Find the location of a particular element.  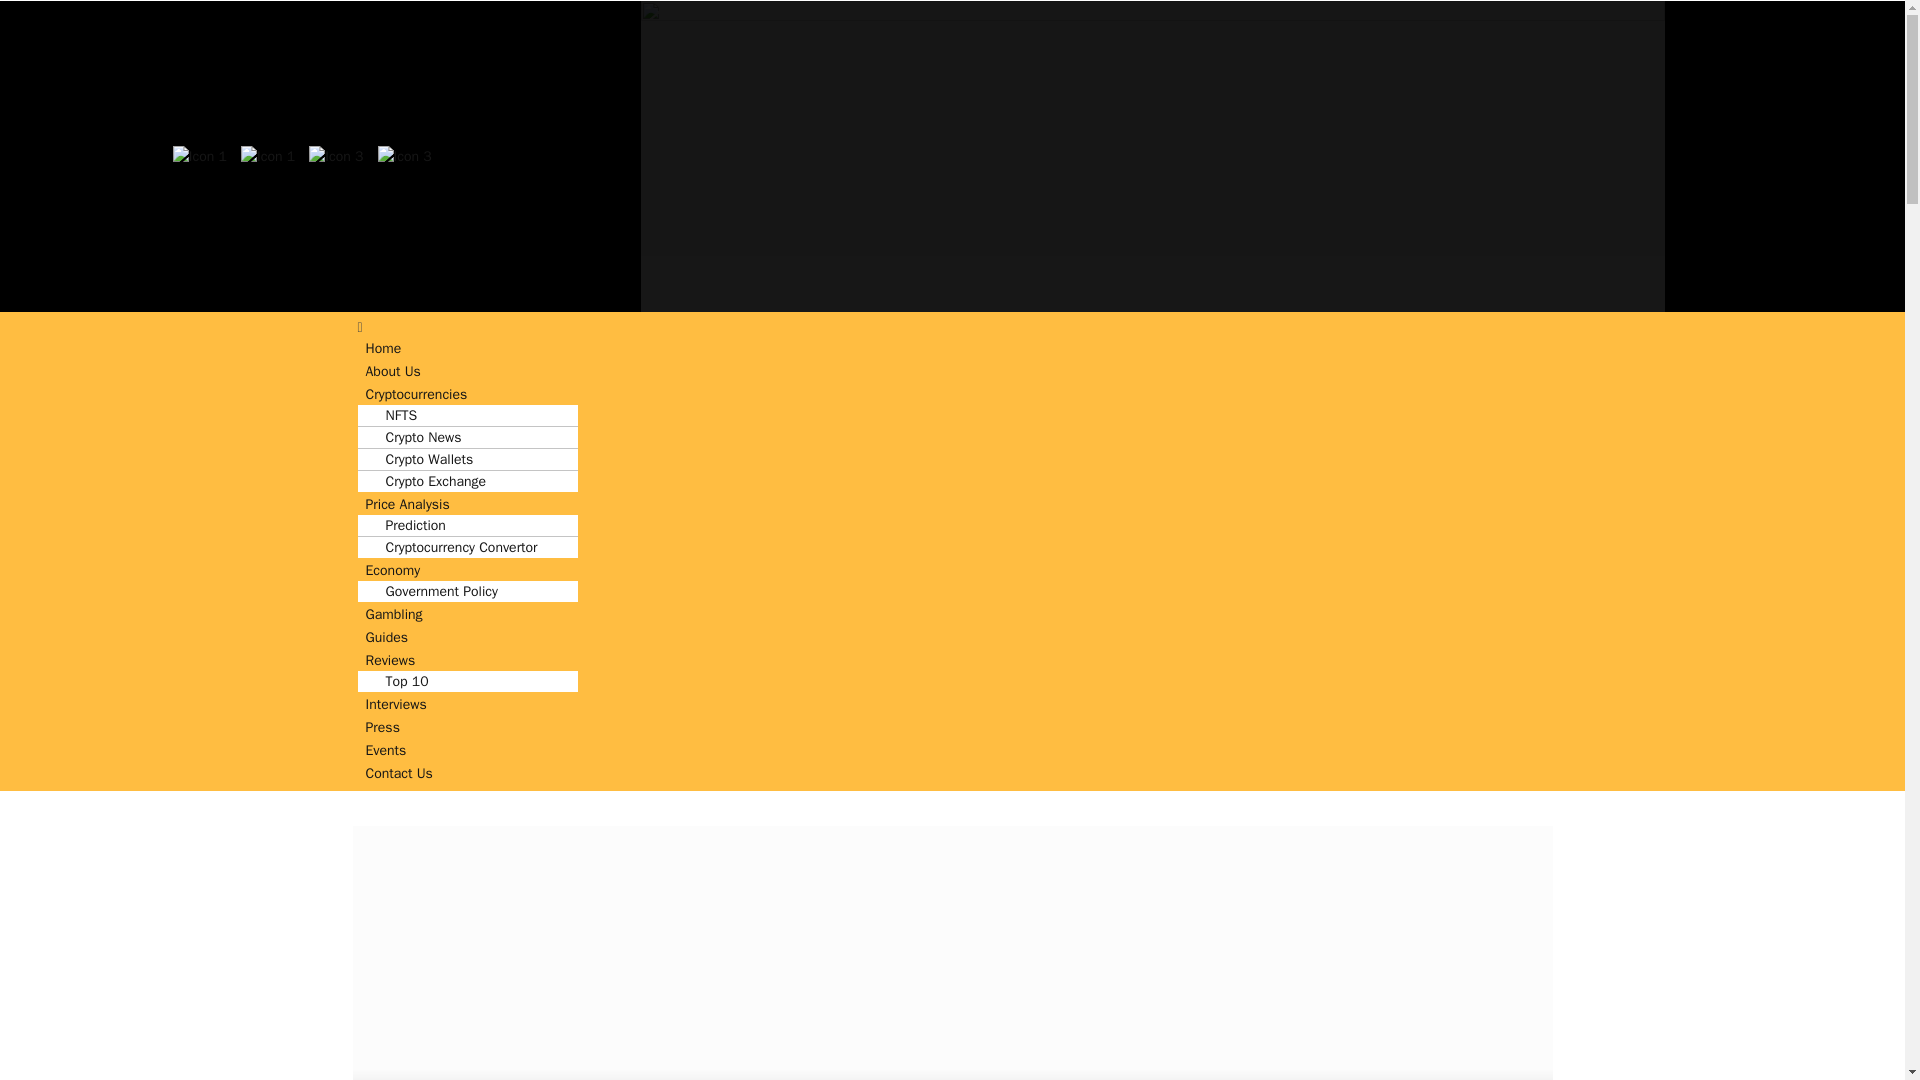

Cryptocurrency Convertor is located at coordinates (451, 547).